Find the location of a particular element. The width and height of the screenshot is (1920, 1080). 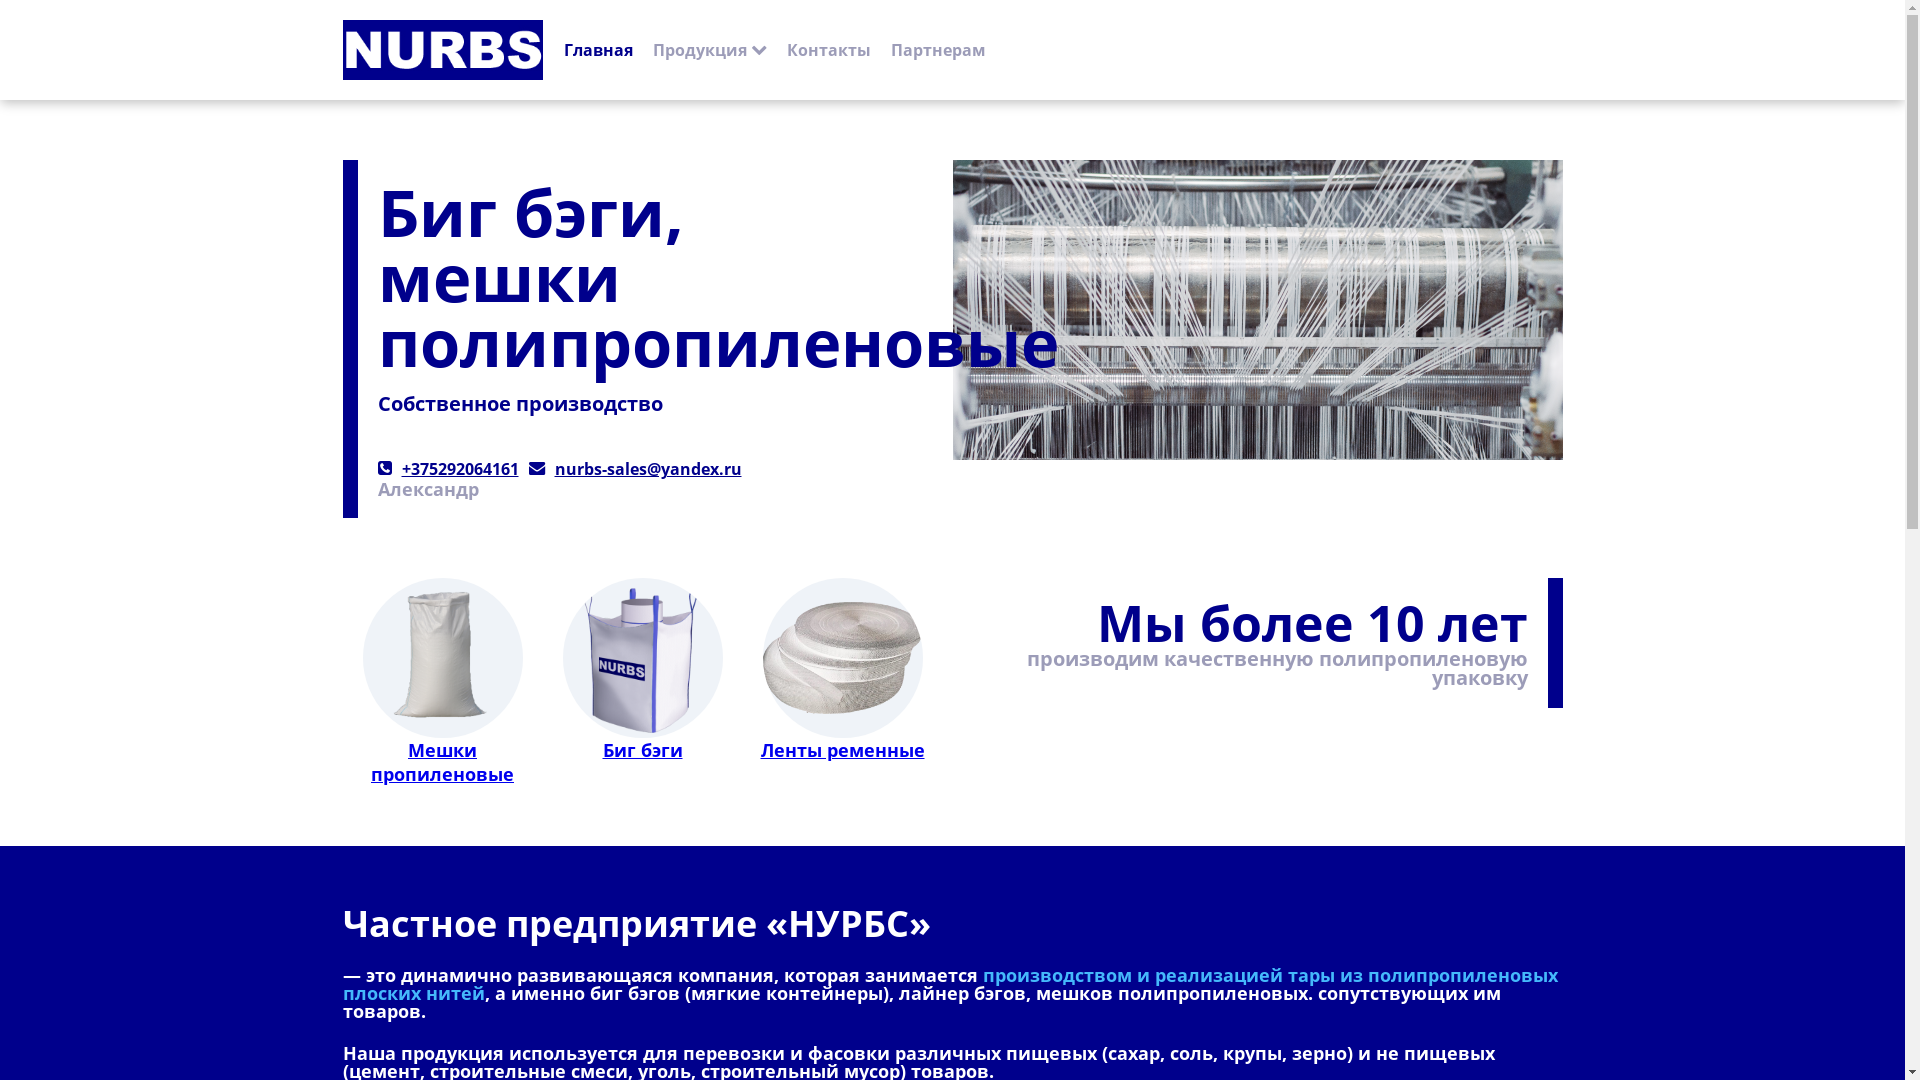

nurbs-sales@yandex.ru is located at coordinates (648, 469).